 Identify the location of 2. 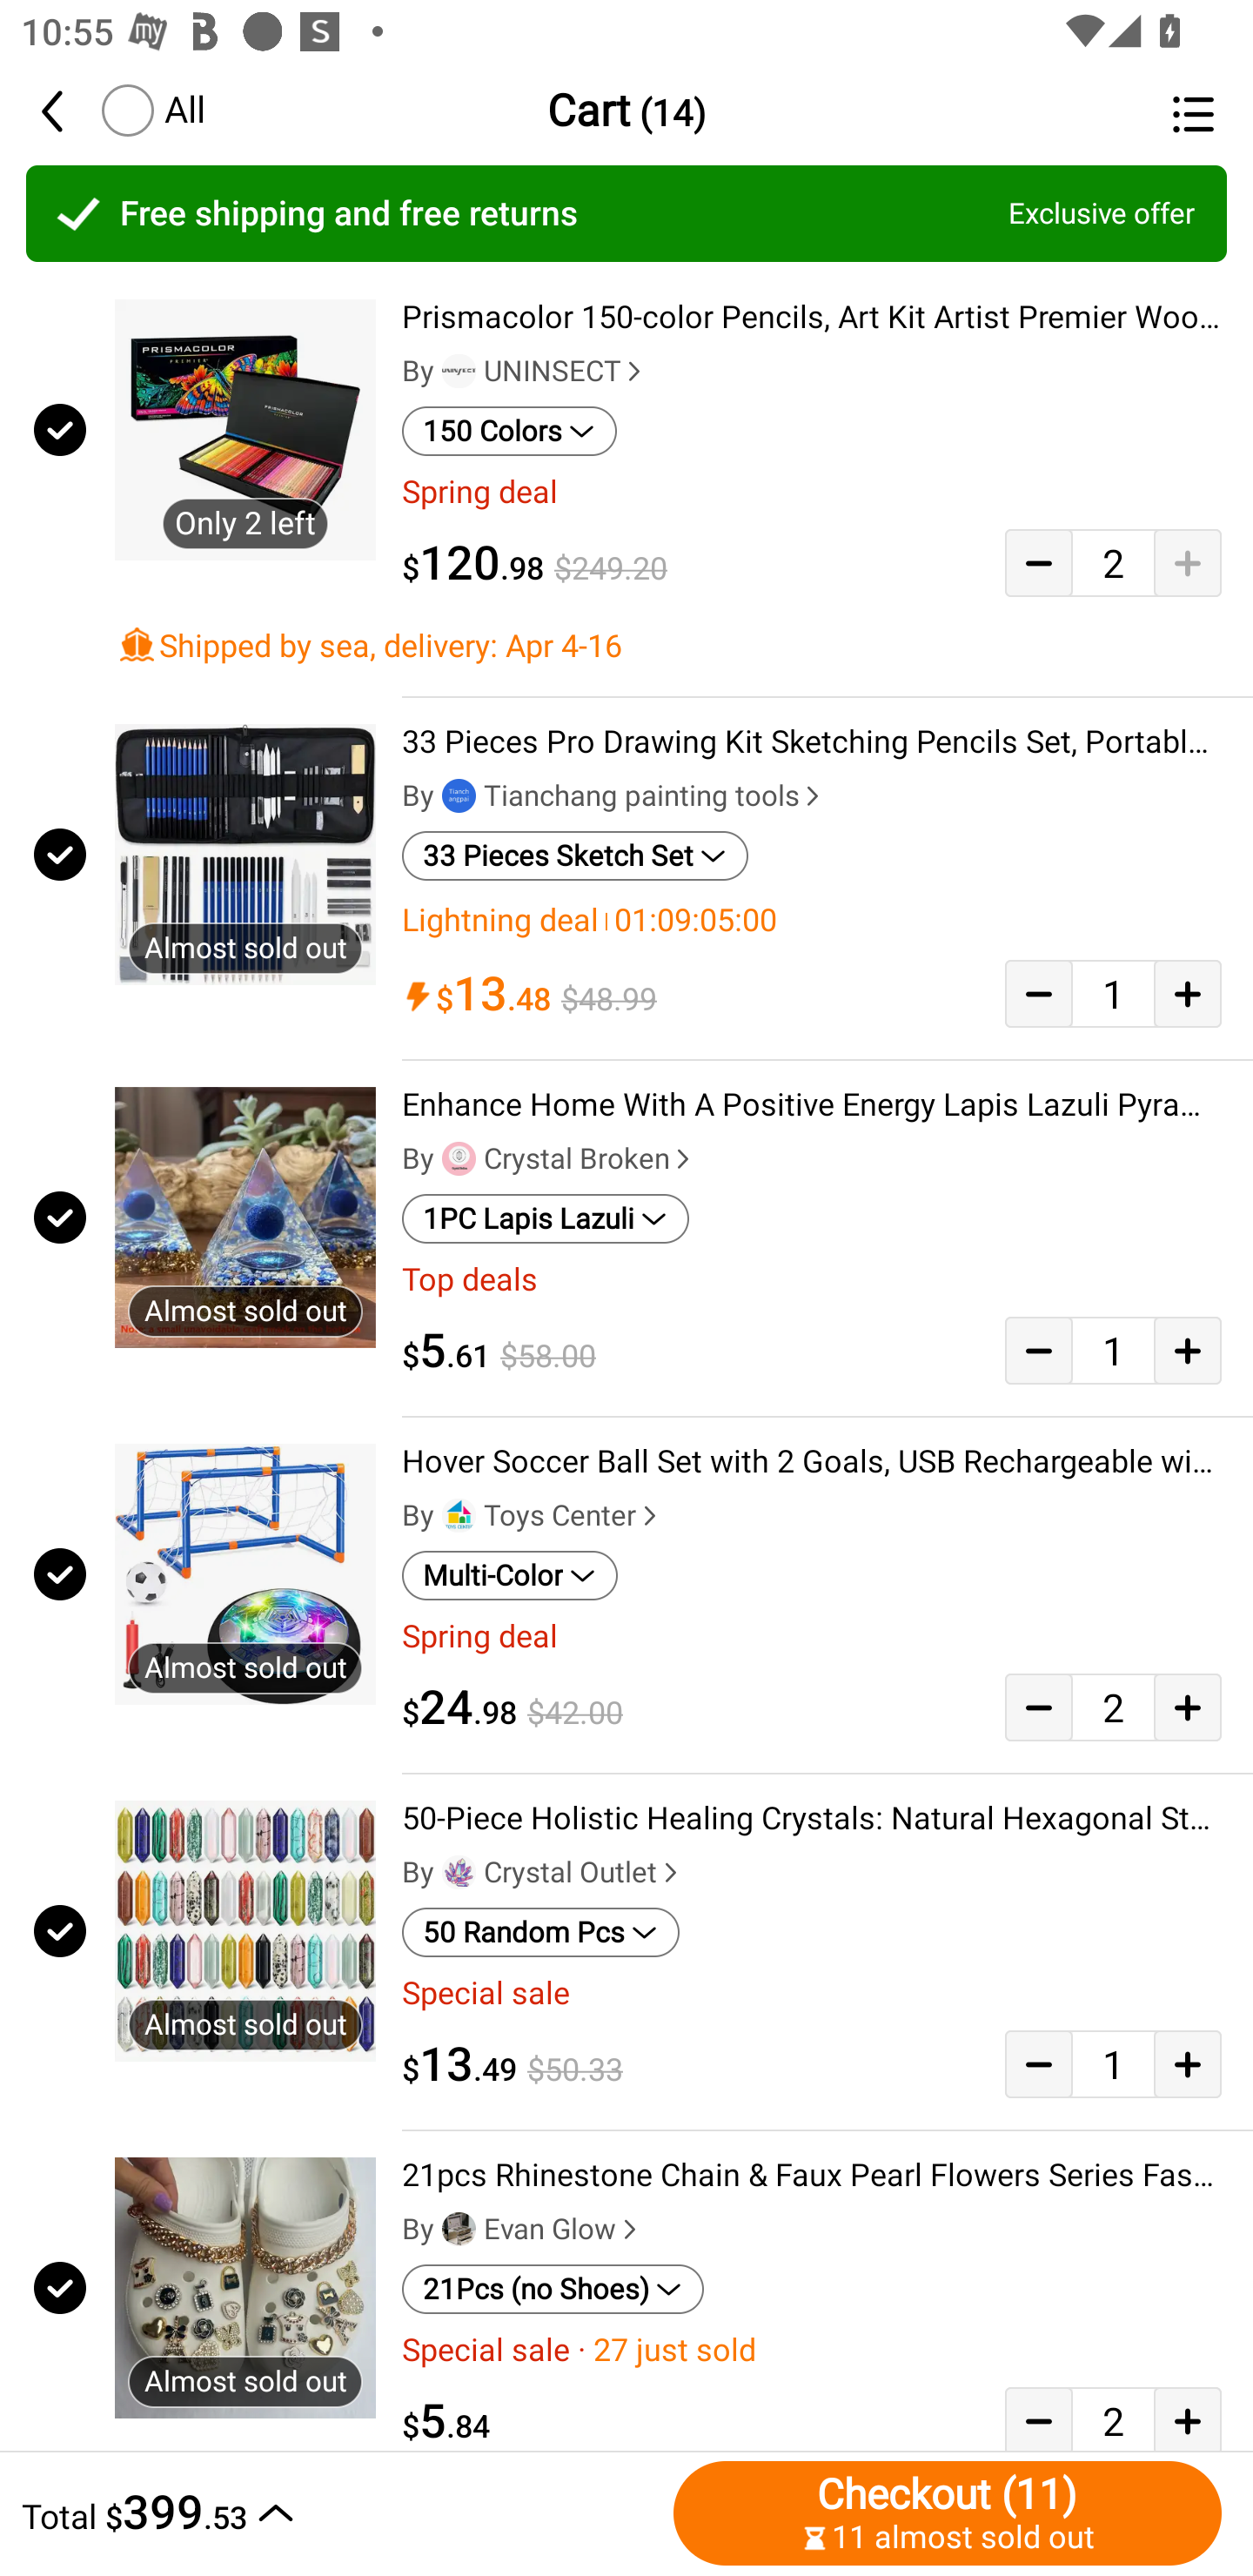
(1113, 2418).